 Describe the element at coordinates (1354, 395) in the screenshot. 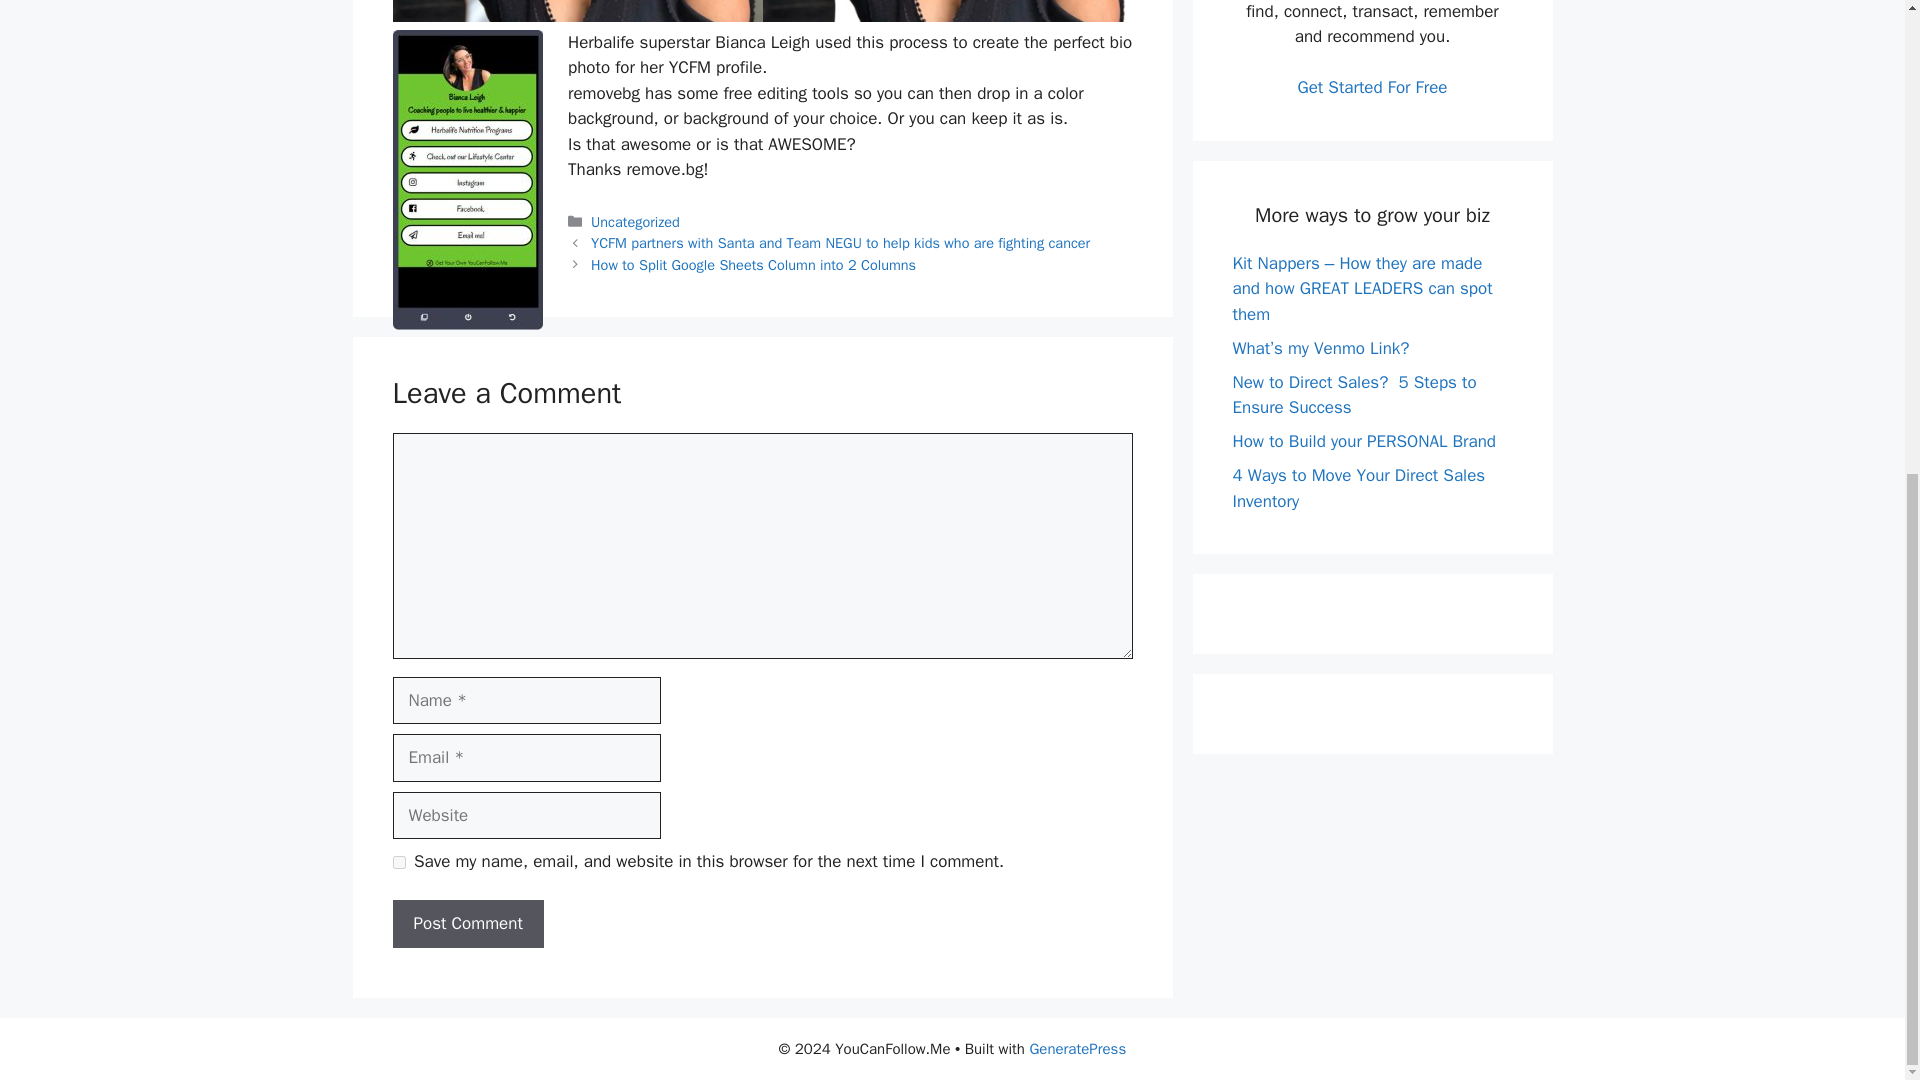

I see `New to Direct Sales?  5 Steps to Ensure Success` at that location.